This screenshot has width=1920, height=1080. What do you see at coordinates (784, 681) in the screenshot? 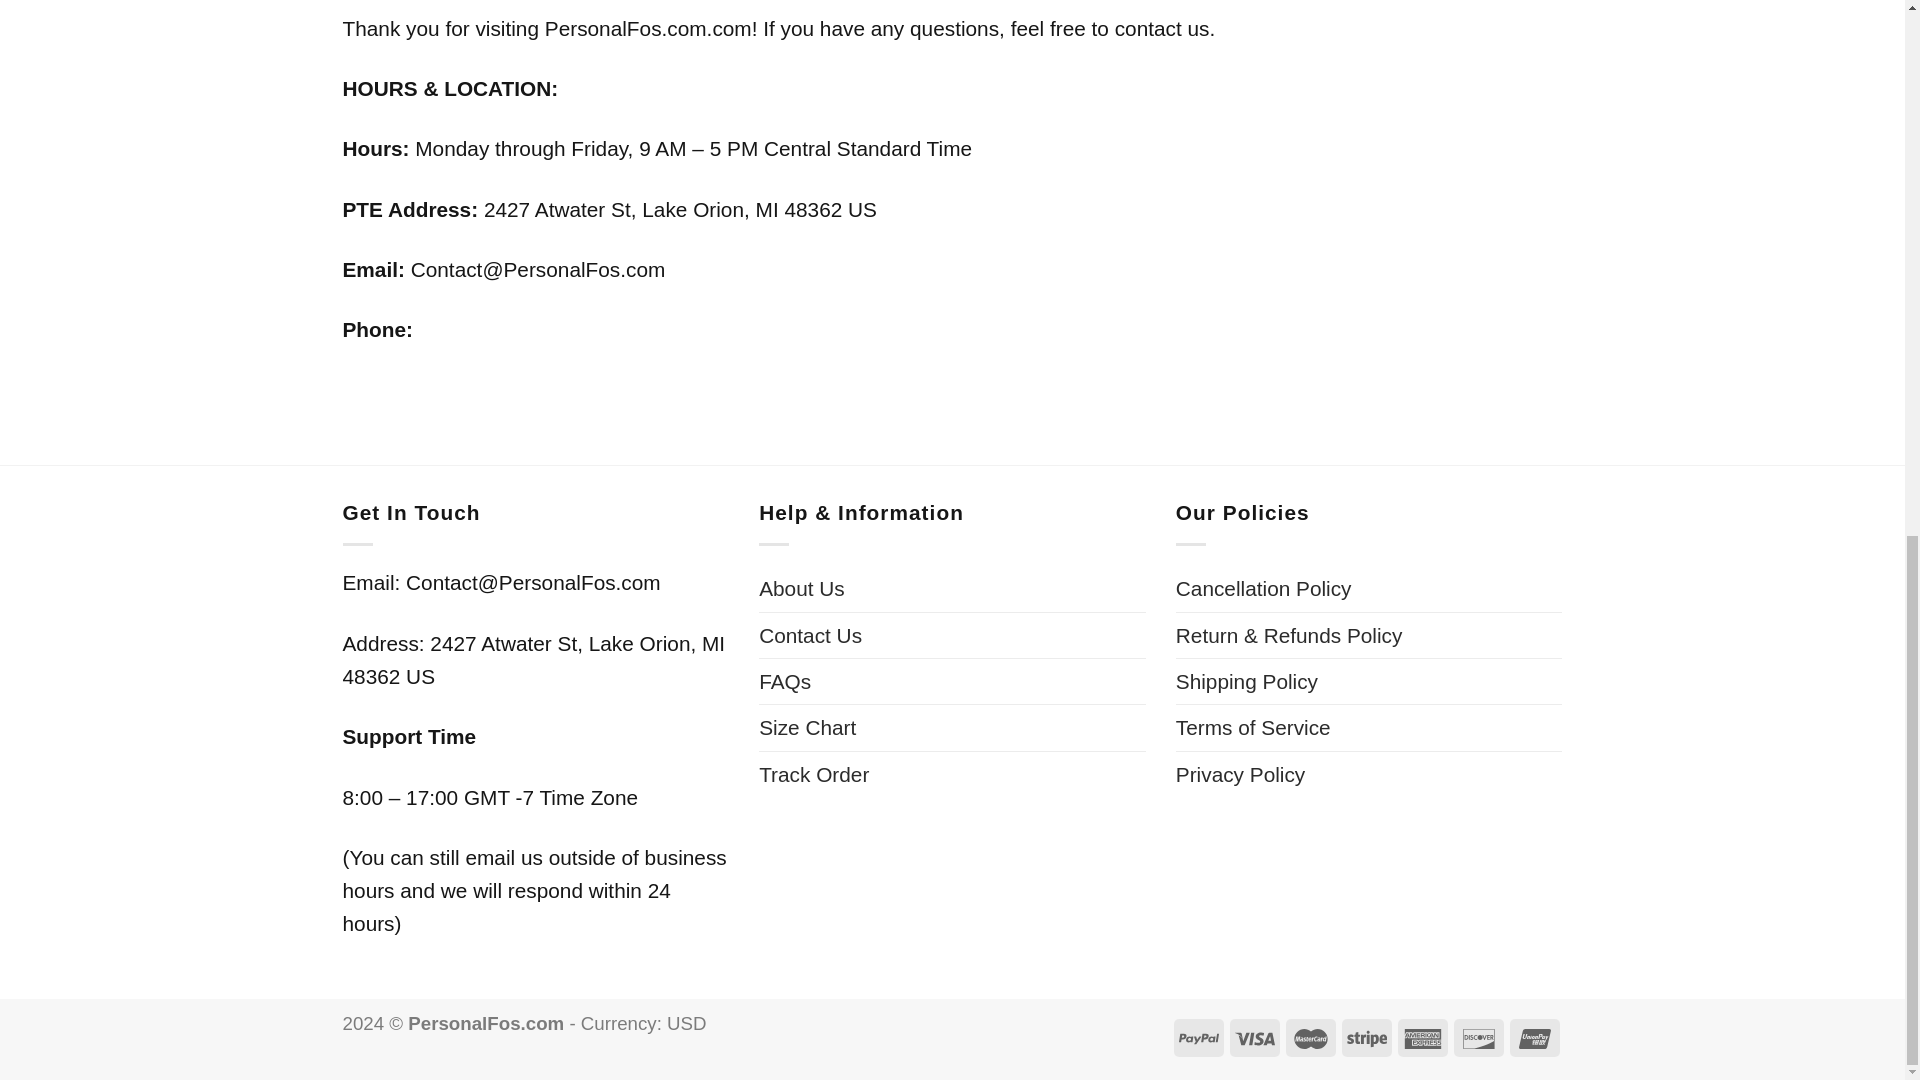
I see `FAQs` at bounding box center [784, 681].